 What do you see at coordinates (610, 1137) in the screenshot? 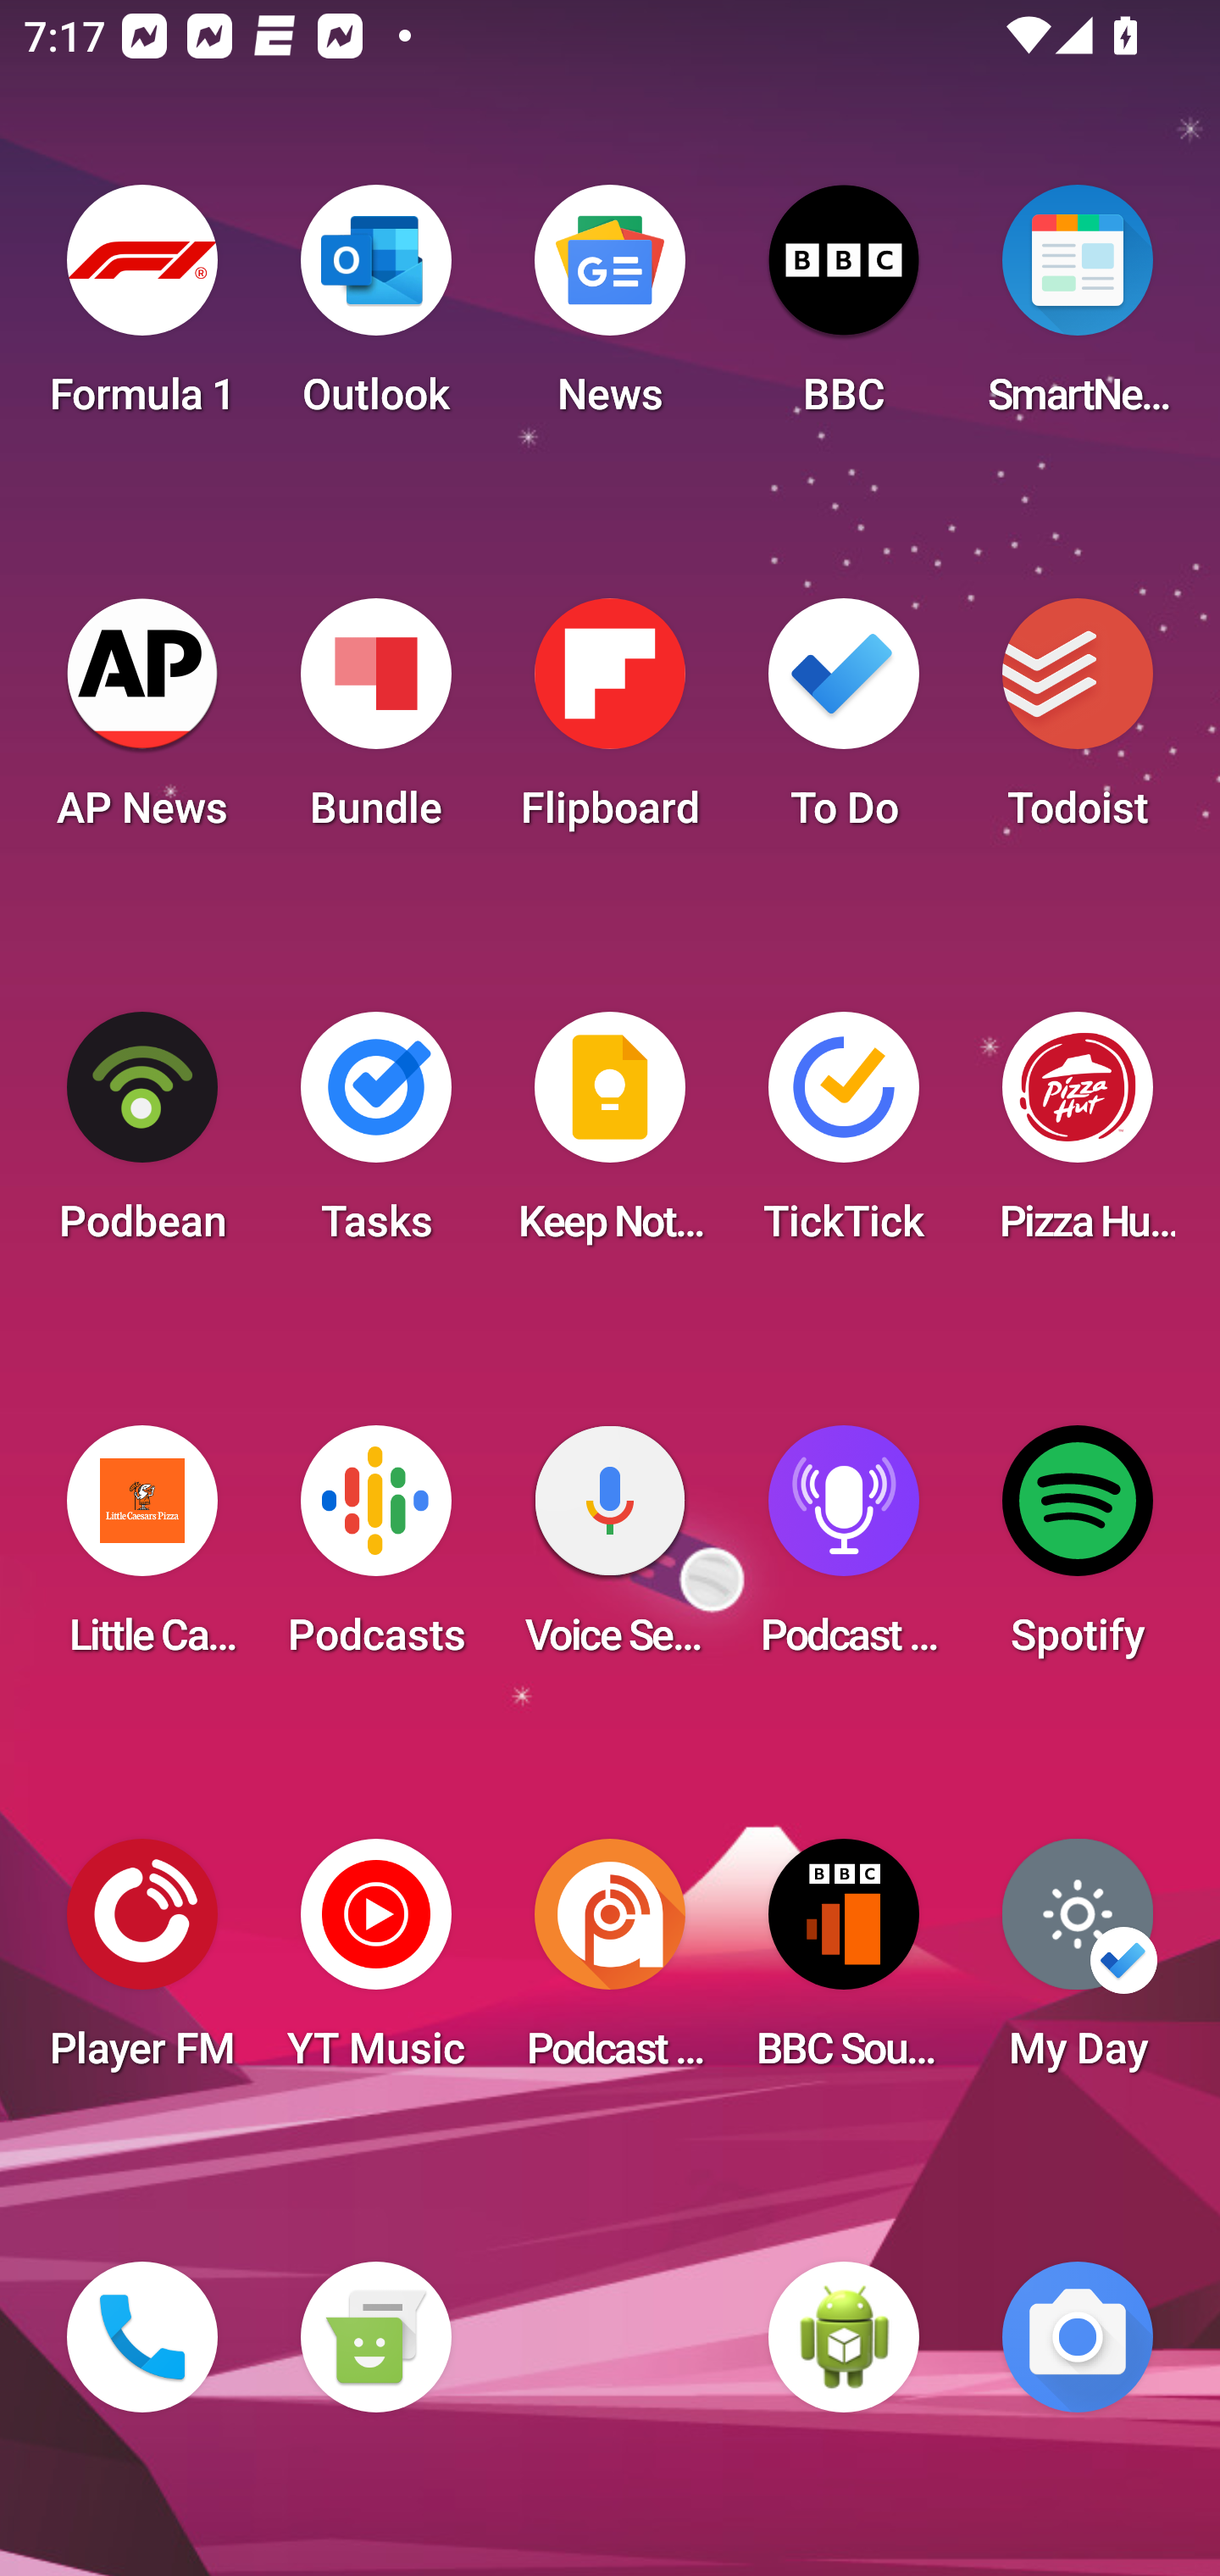
I see `Keep Notes` at bounding box center [610, 1137].